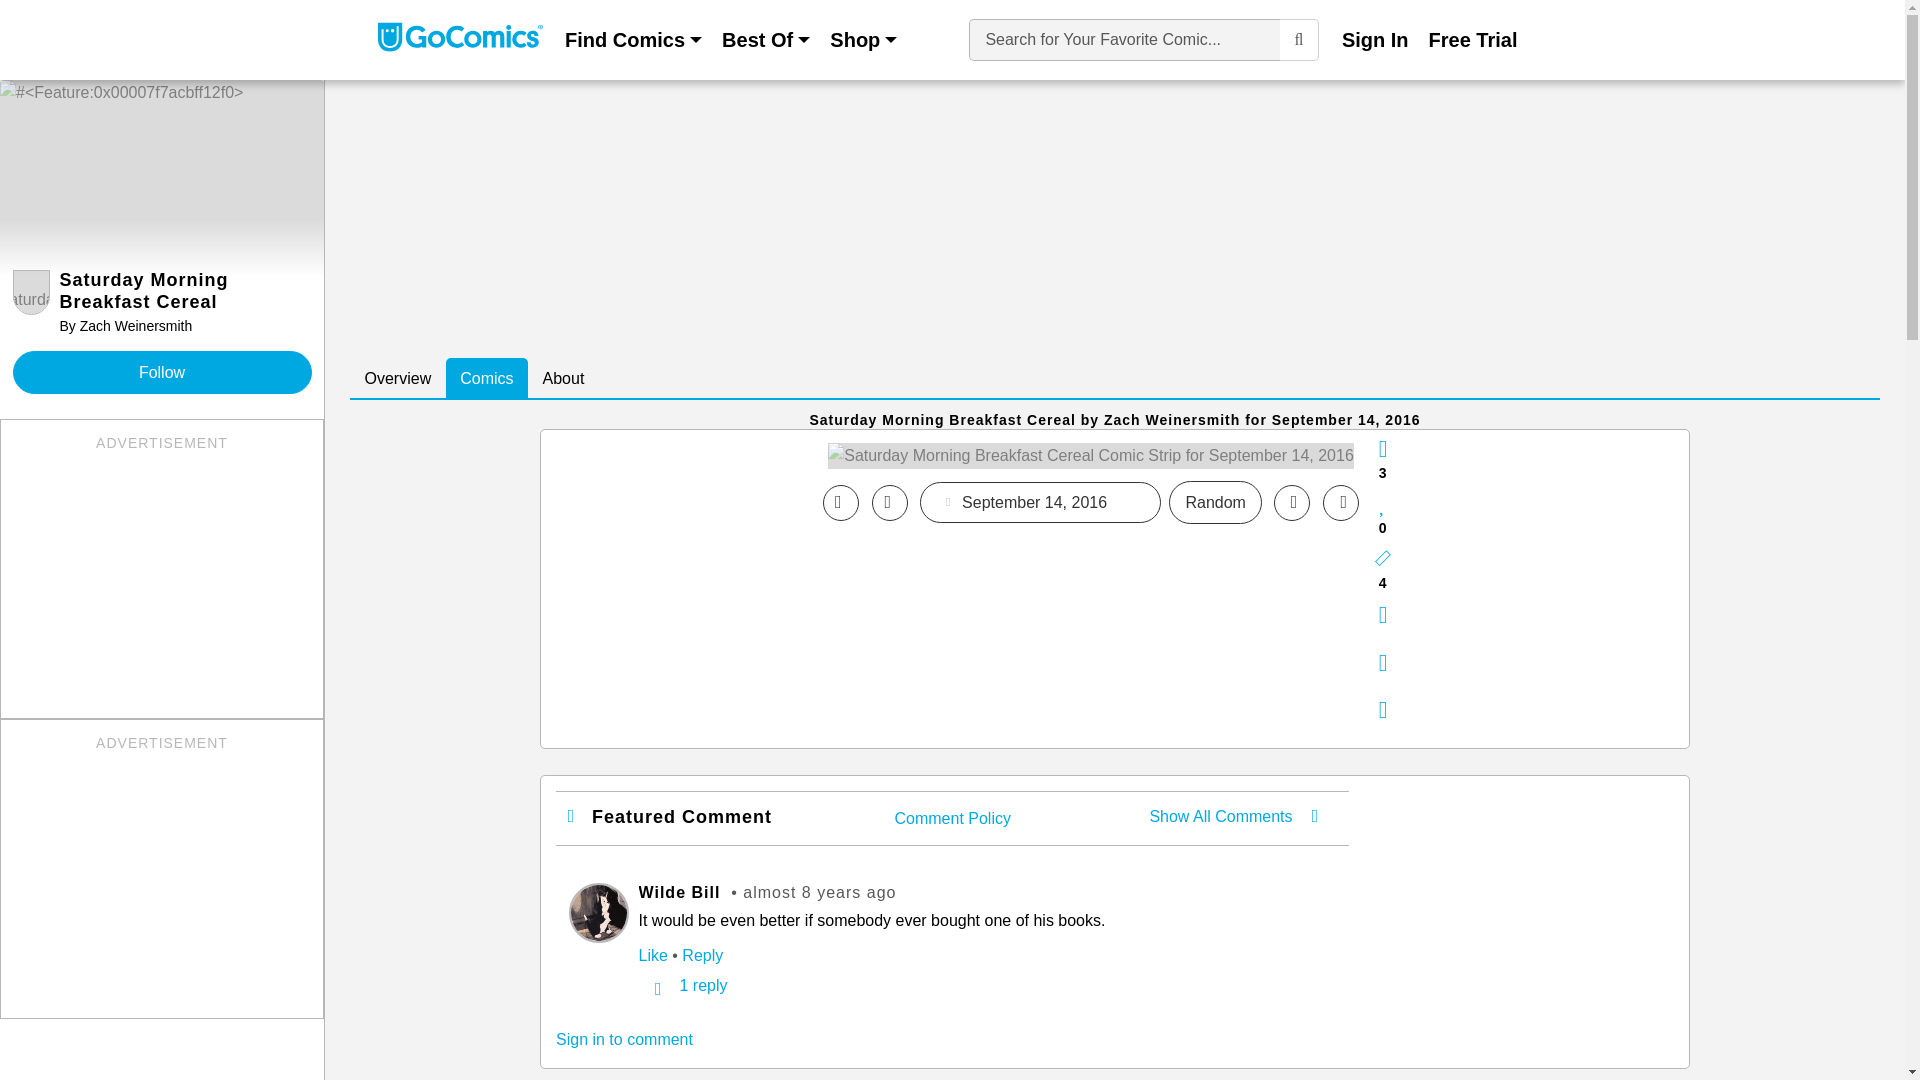 This screenshot has height=1080, width=1920. I want to click on Saturday Morning Breakfast Cereal, so click(1090, 454).